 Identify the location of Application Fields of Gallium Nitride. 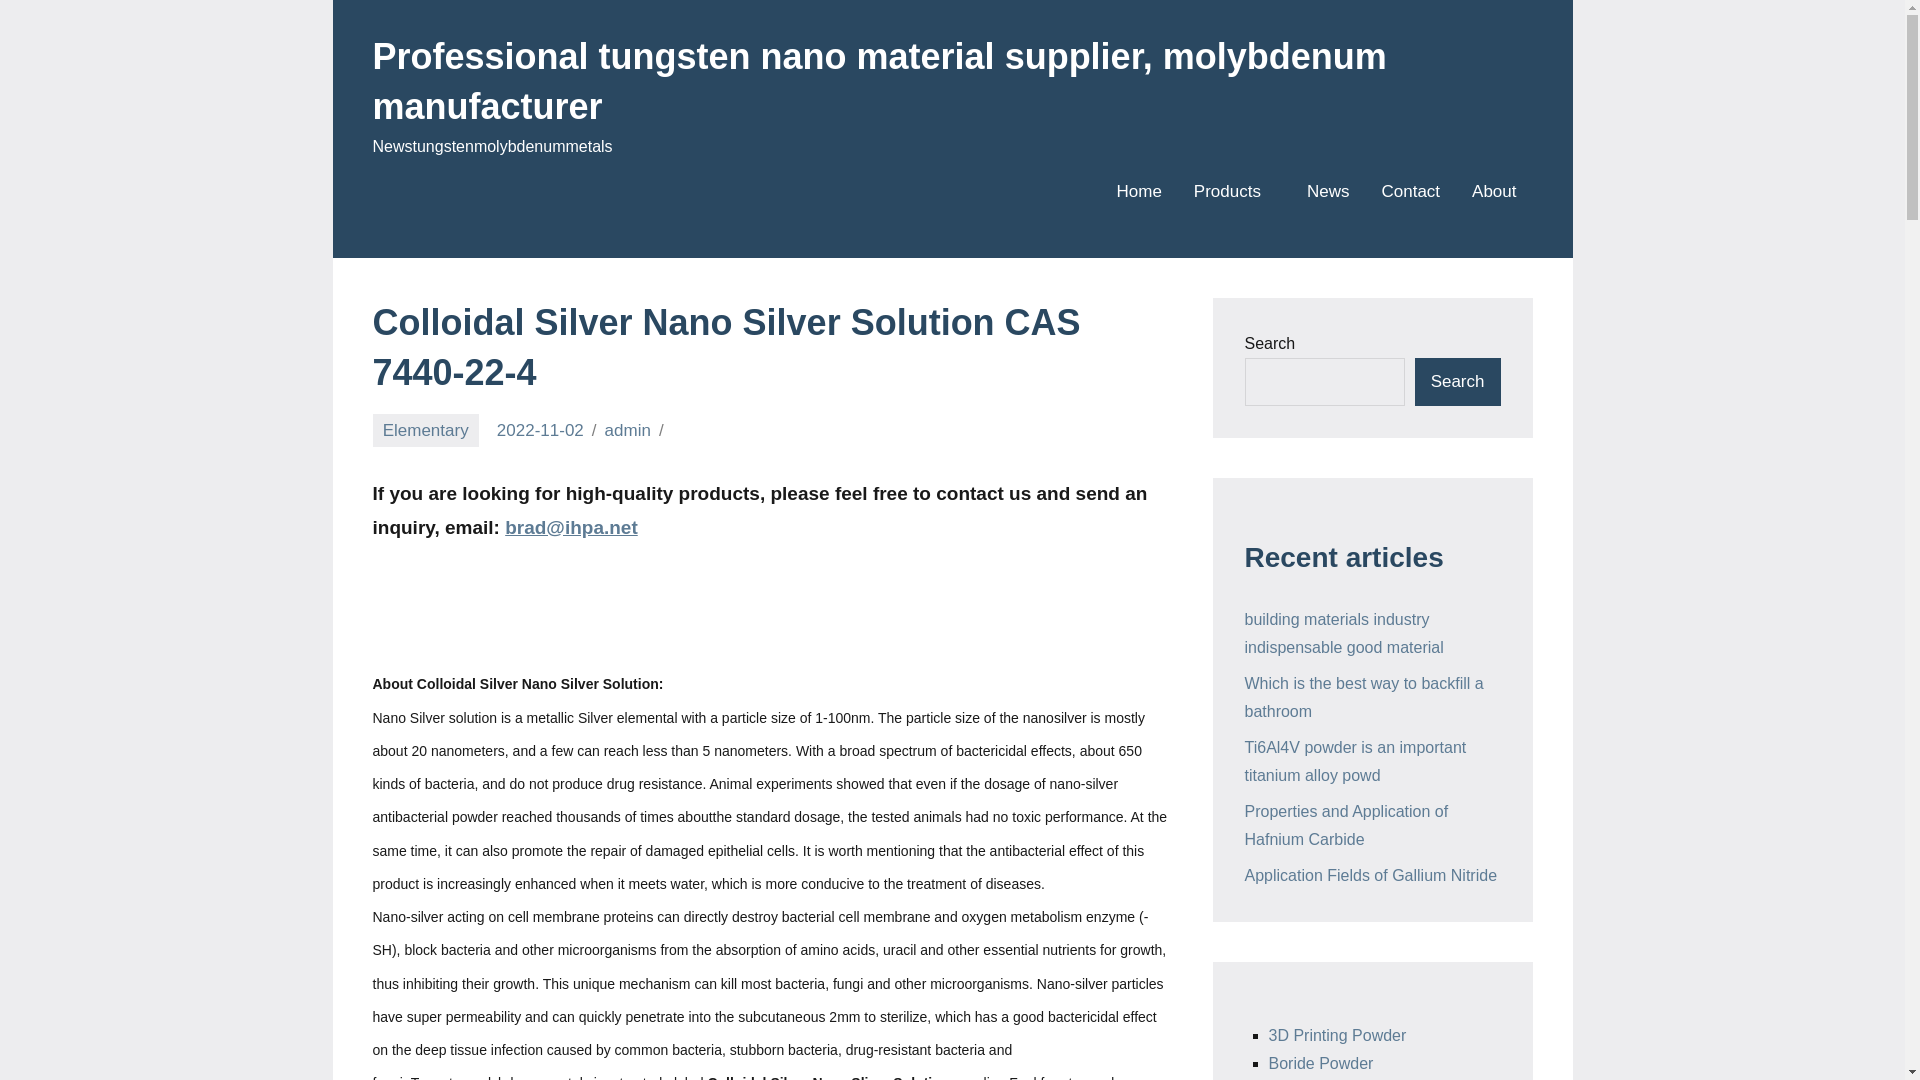
(1370, 876).